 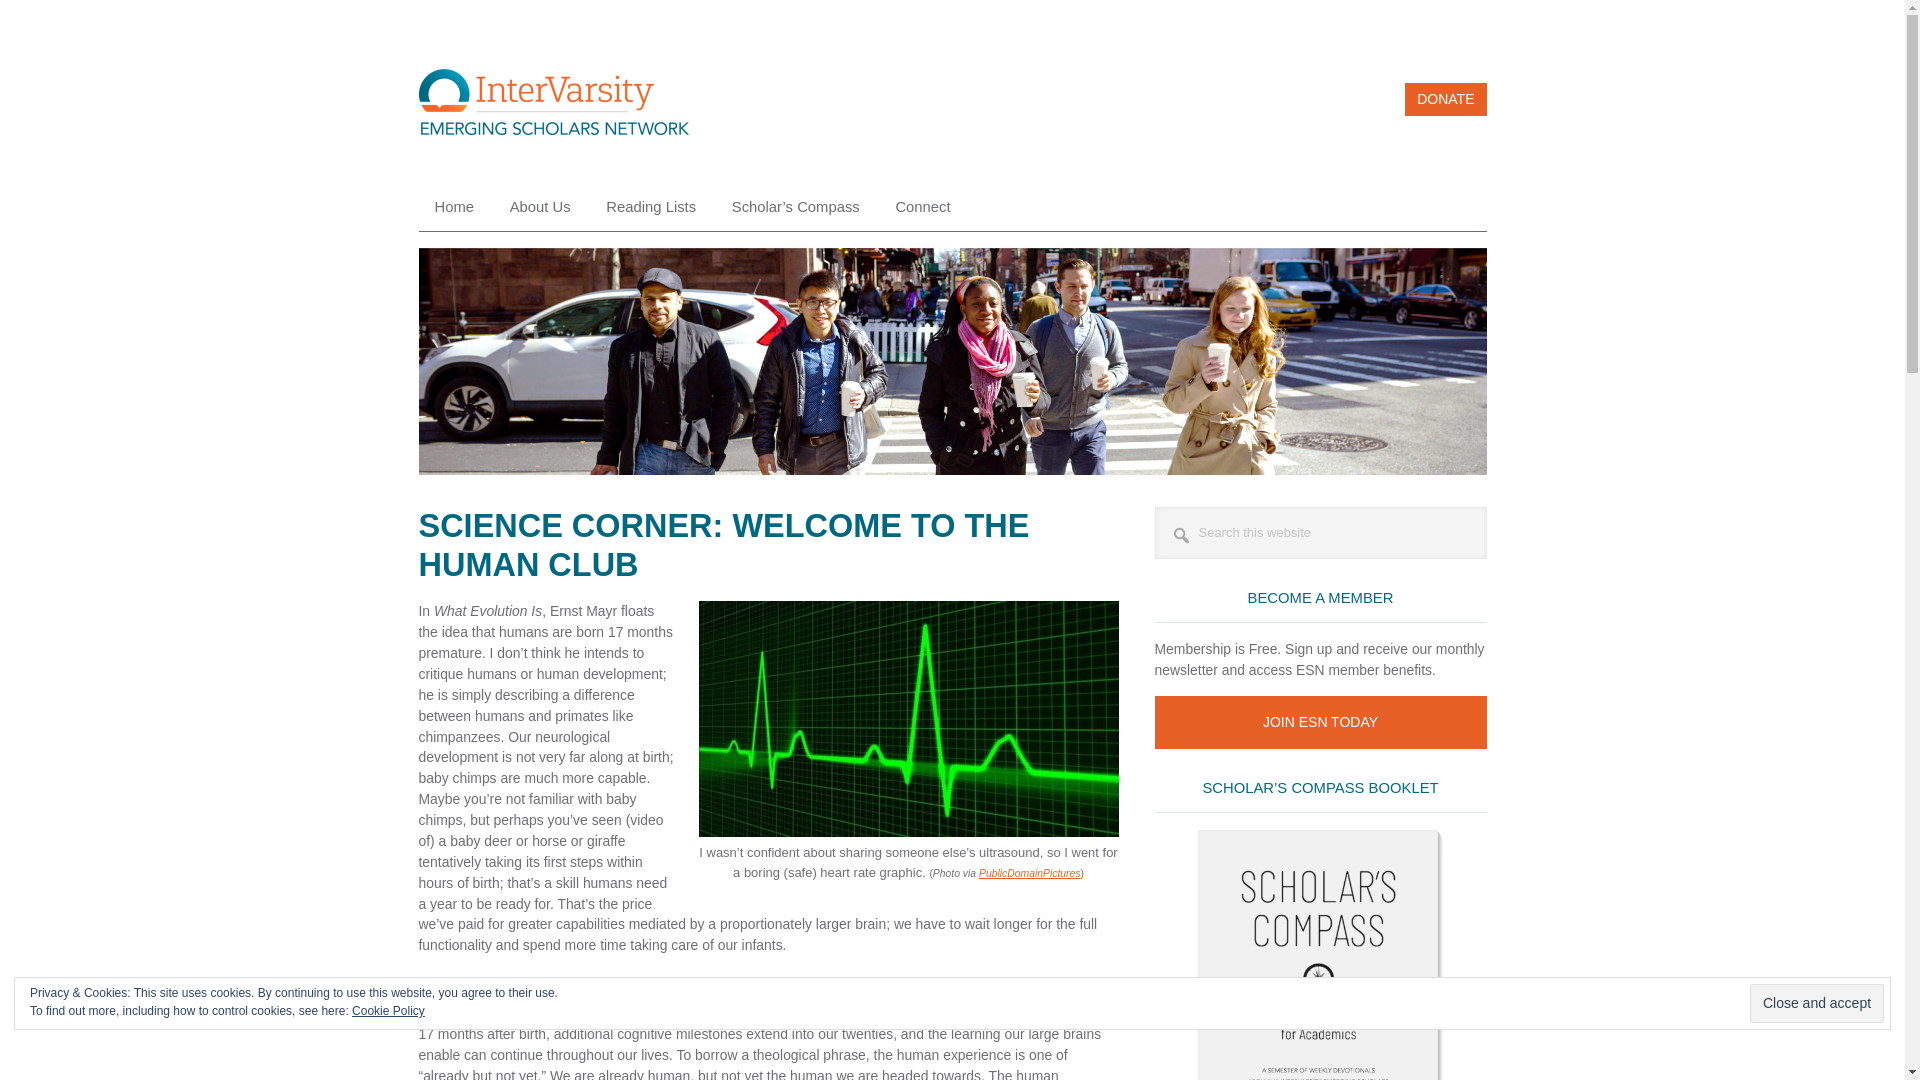 What do you see at coordinates (454, 207) in the screenshot?
I see `Home` at bounding box center [454, 207].